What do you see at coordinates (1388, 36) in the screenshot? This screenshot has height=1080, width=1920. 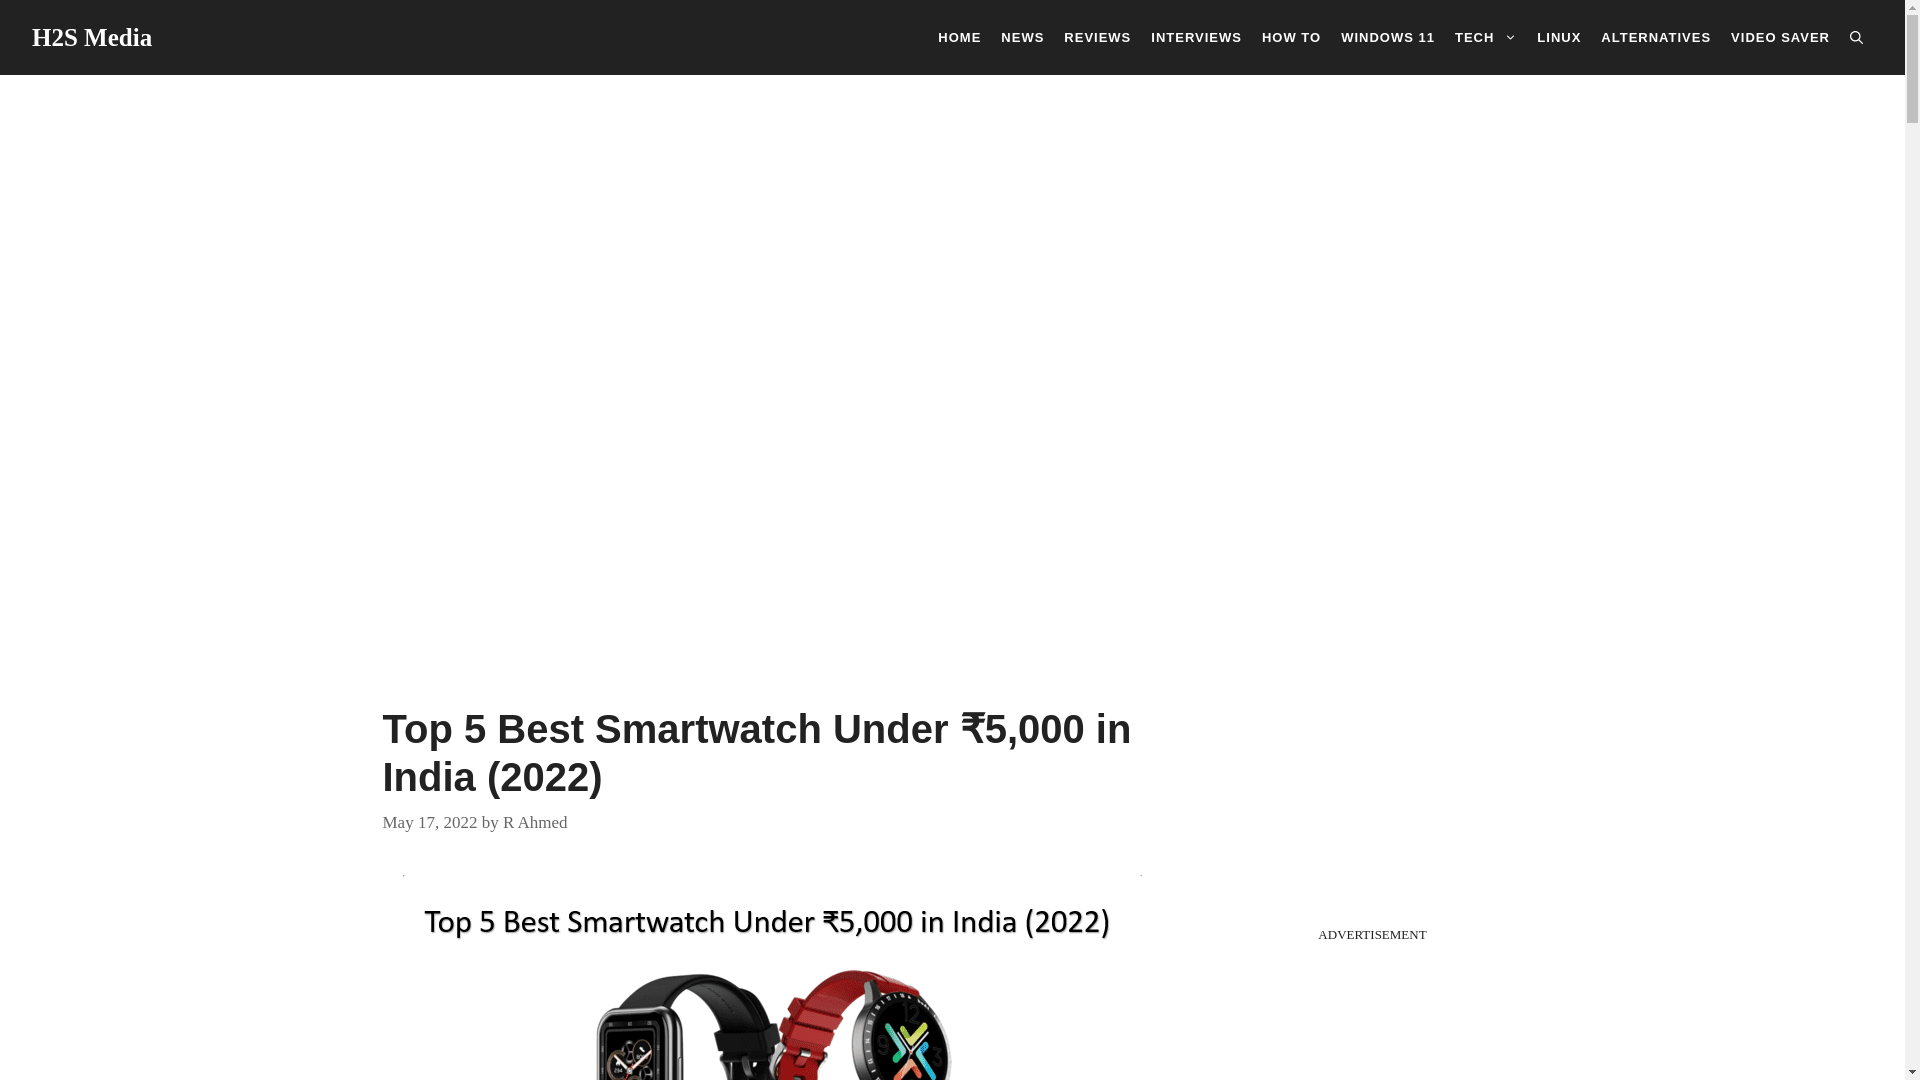 I see `WINDOWS 11` at bounding box center [1388, 36].